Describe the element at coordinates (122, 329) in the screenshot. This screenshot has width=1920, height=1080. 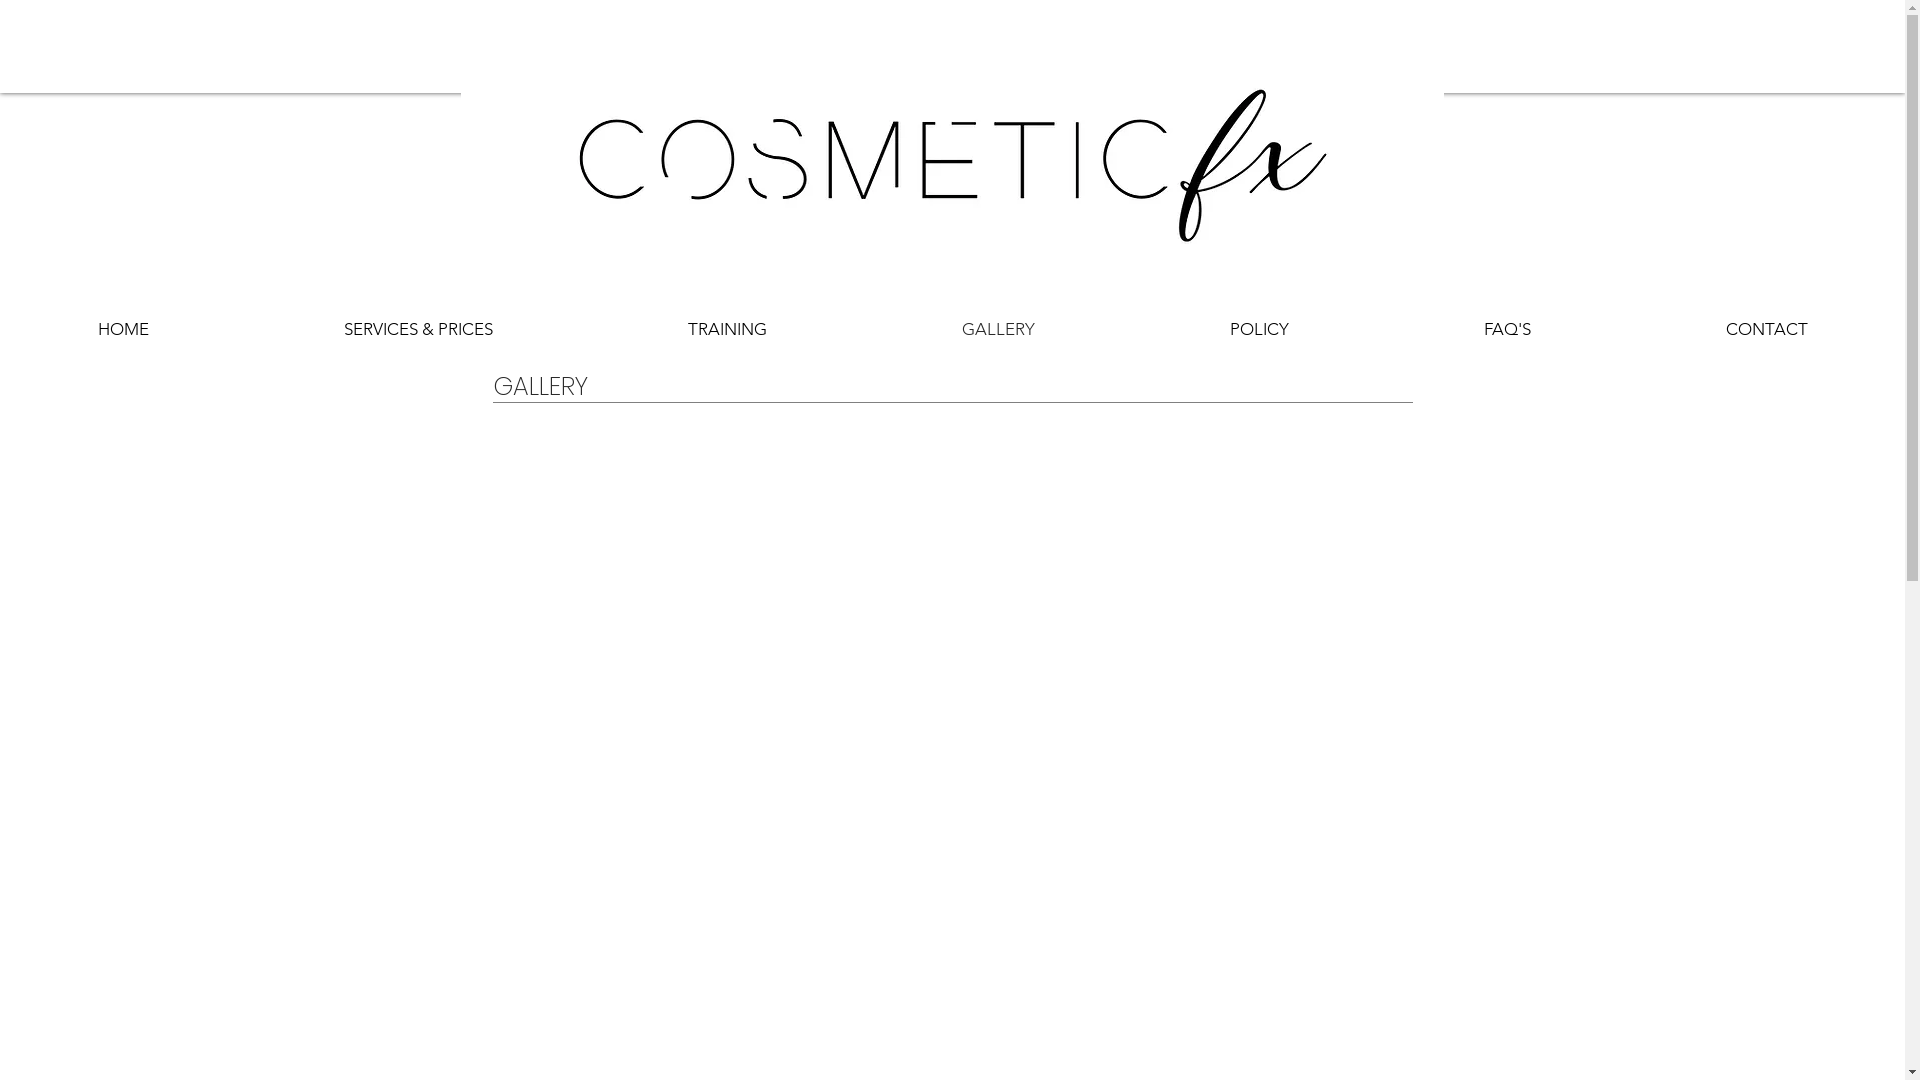
I see `HOME` at that location.